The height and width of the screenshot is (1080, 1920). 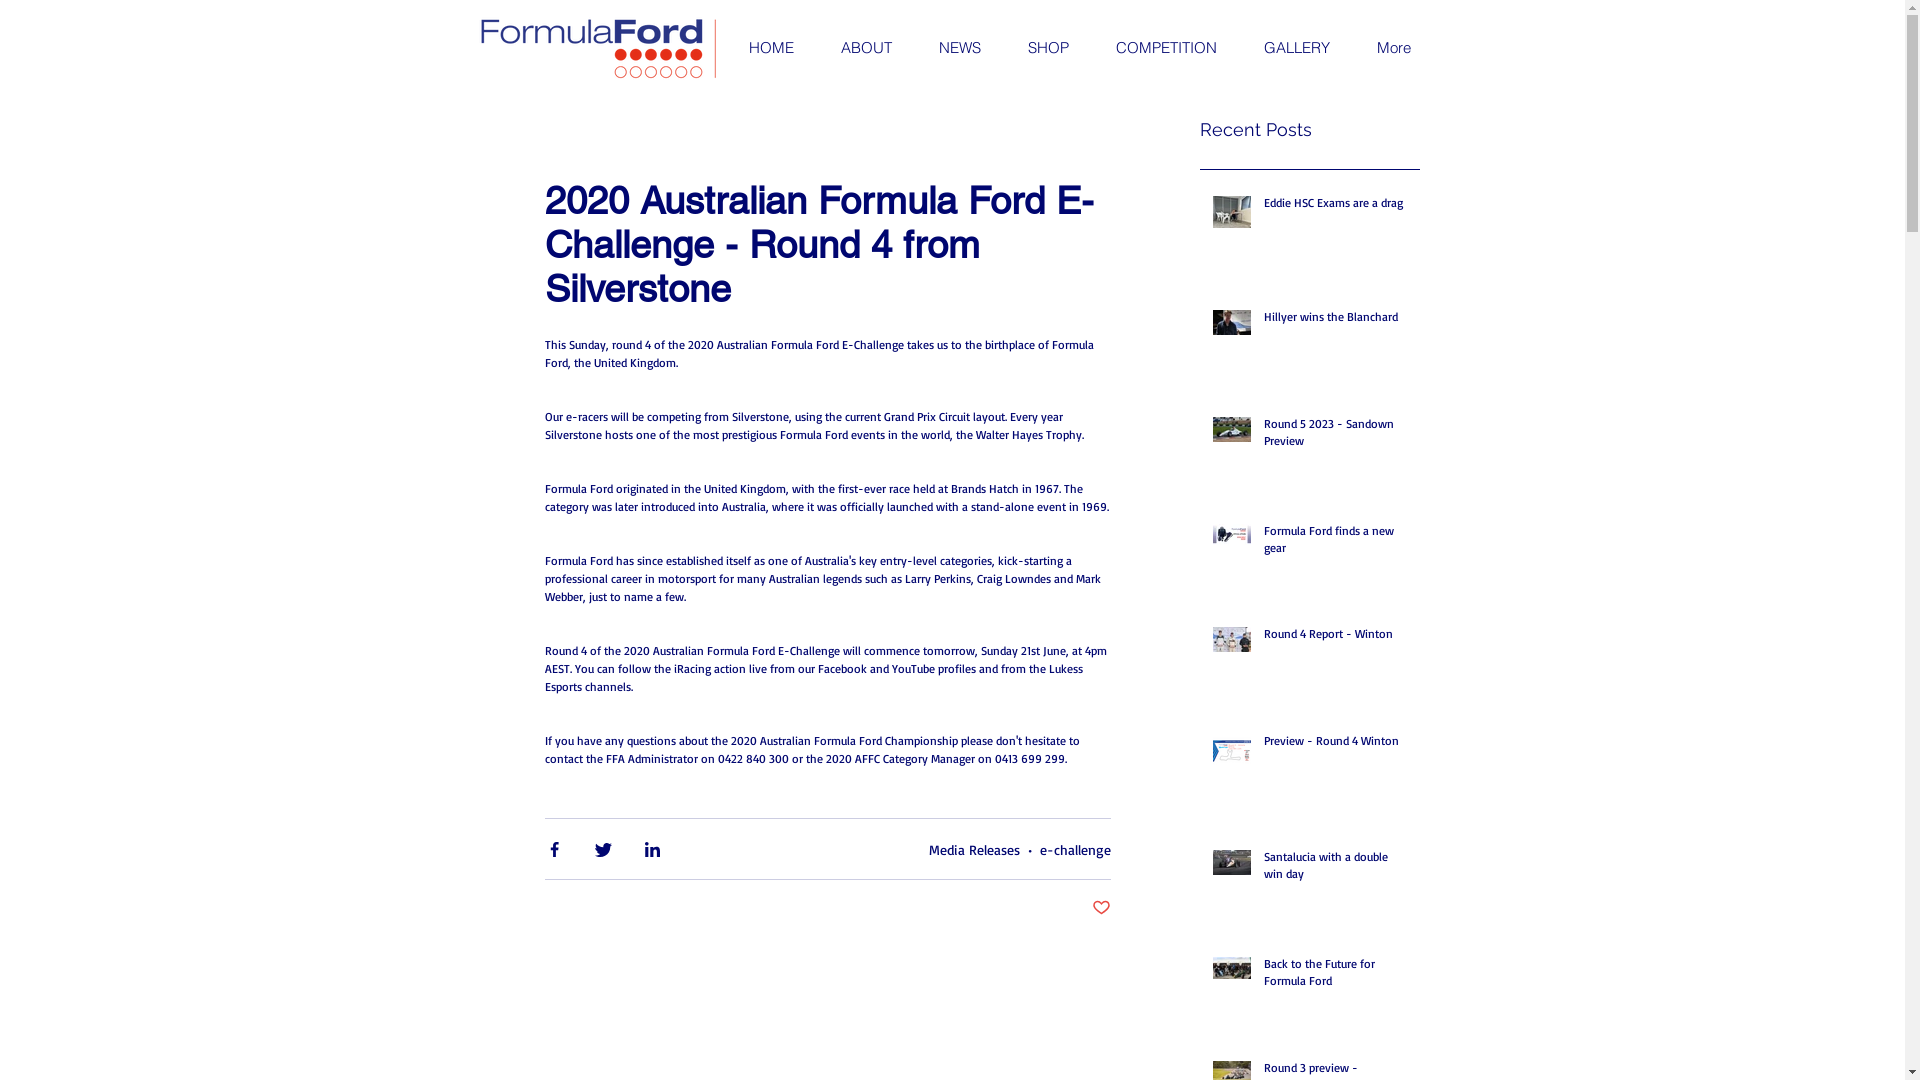 I want to click on Round 5 2023 - Sandown Preview, so click(x=1336, y=437).